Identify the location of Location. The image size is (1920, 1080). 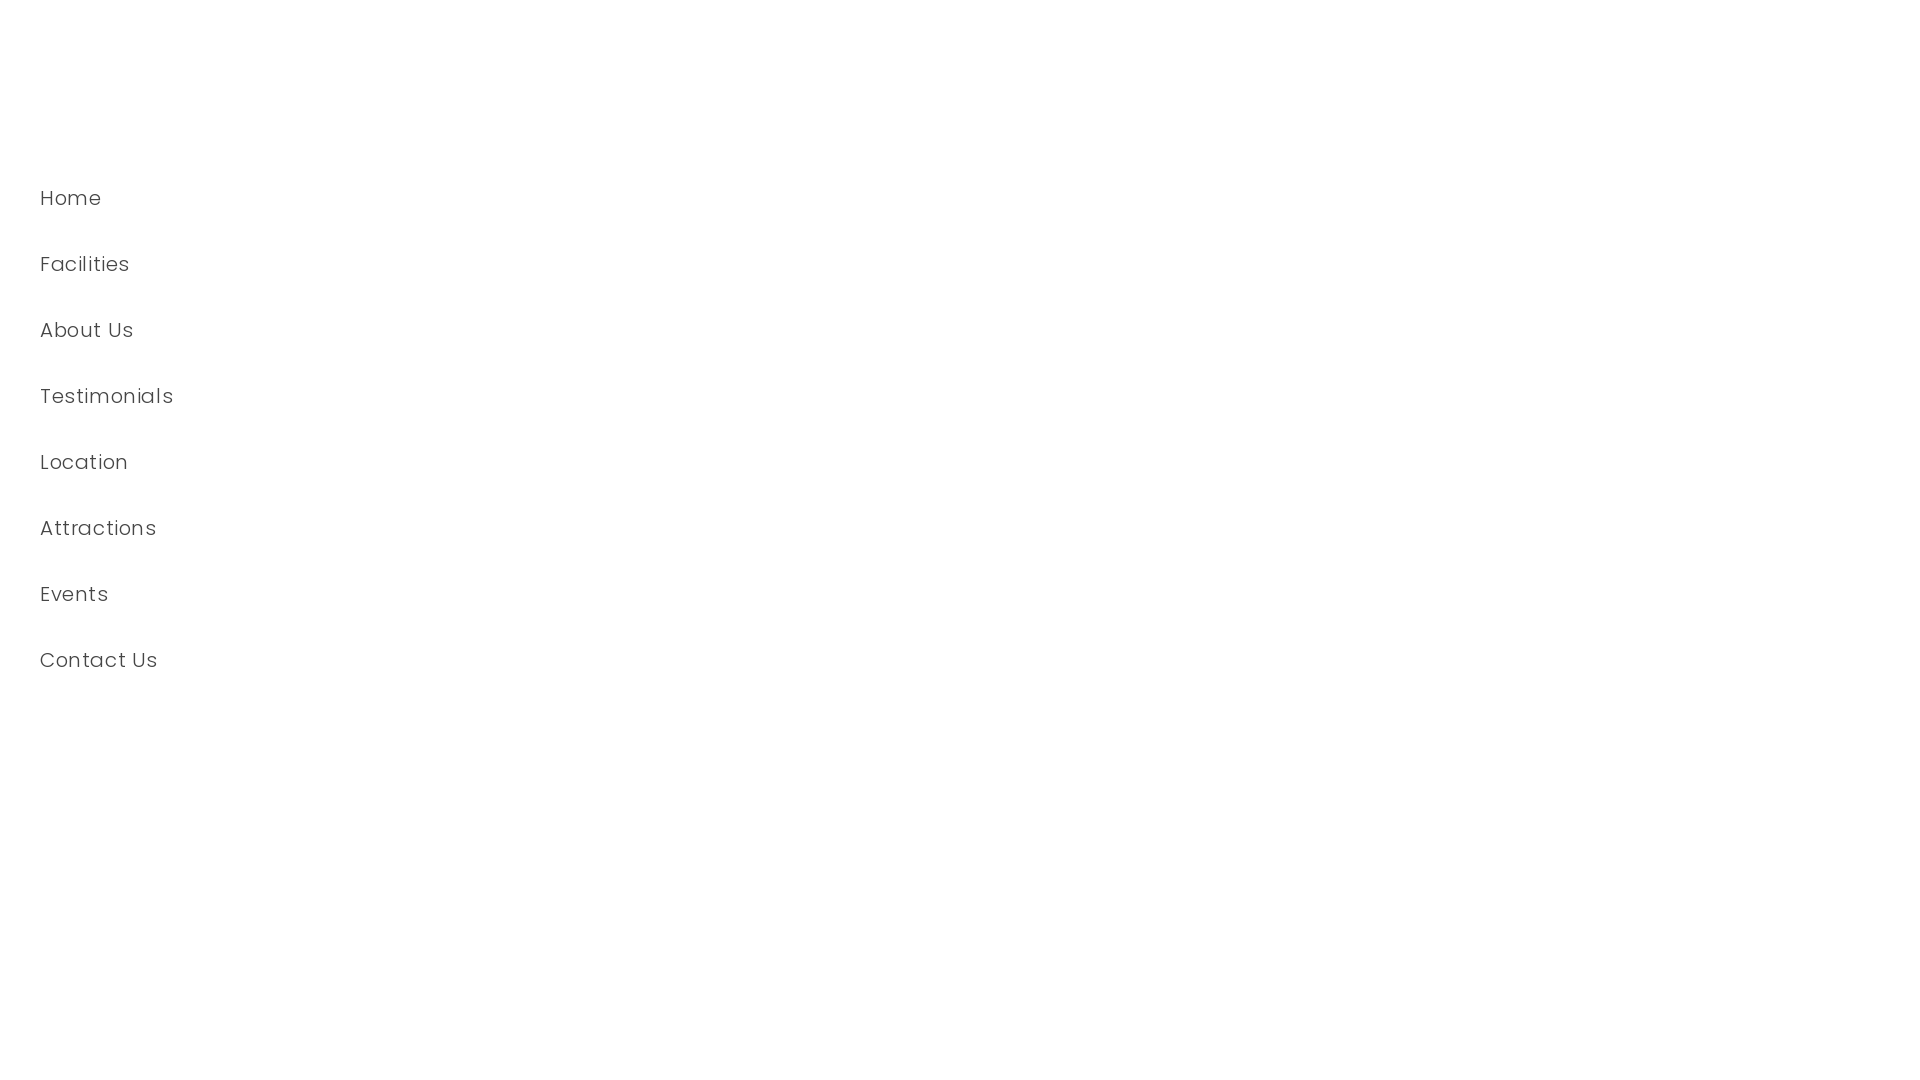
(384, 462).